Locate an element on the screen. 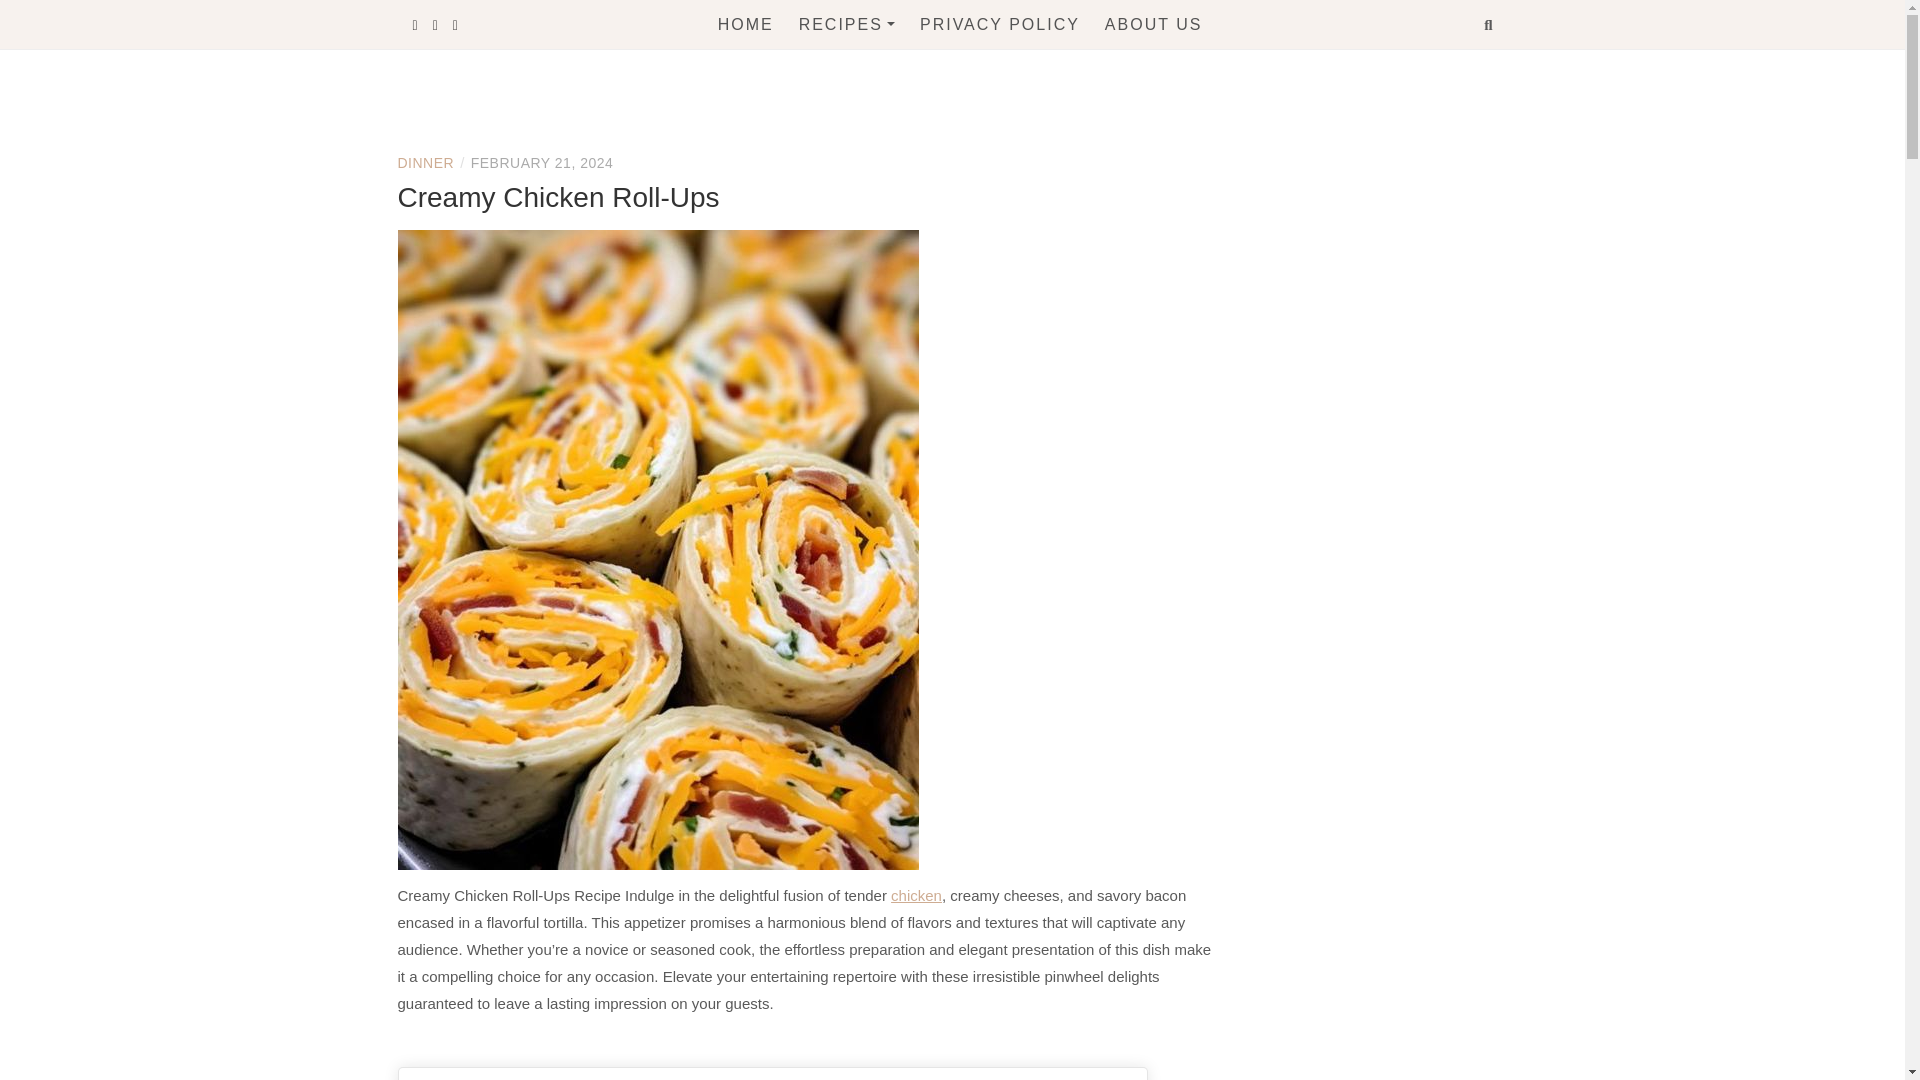 This screenshot has height=1080, width=1920. chicken is located at coordinates (916, 894).